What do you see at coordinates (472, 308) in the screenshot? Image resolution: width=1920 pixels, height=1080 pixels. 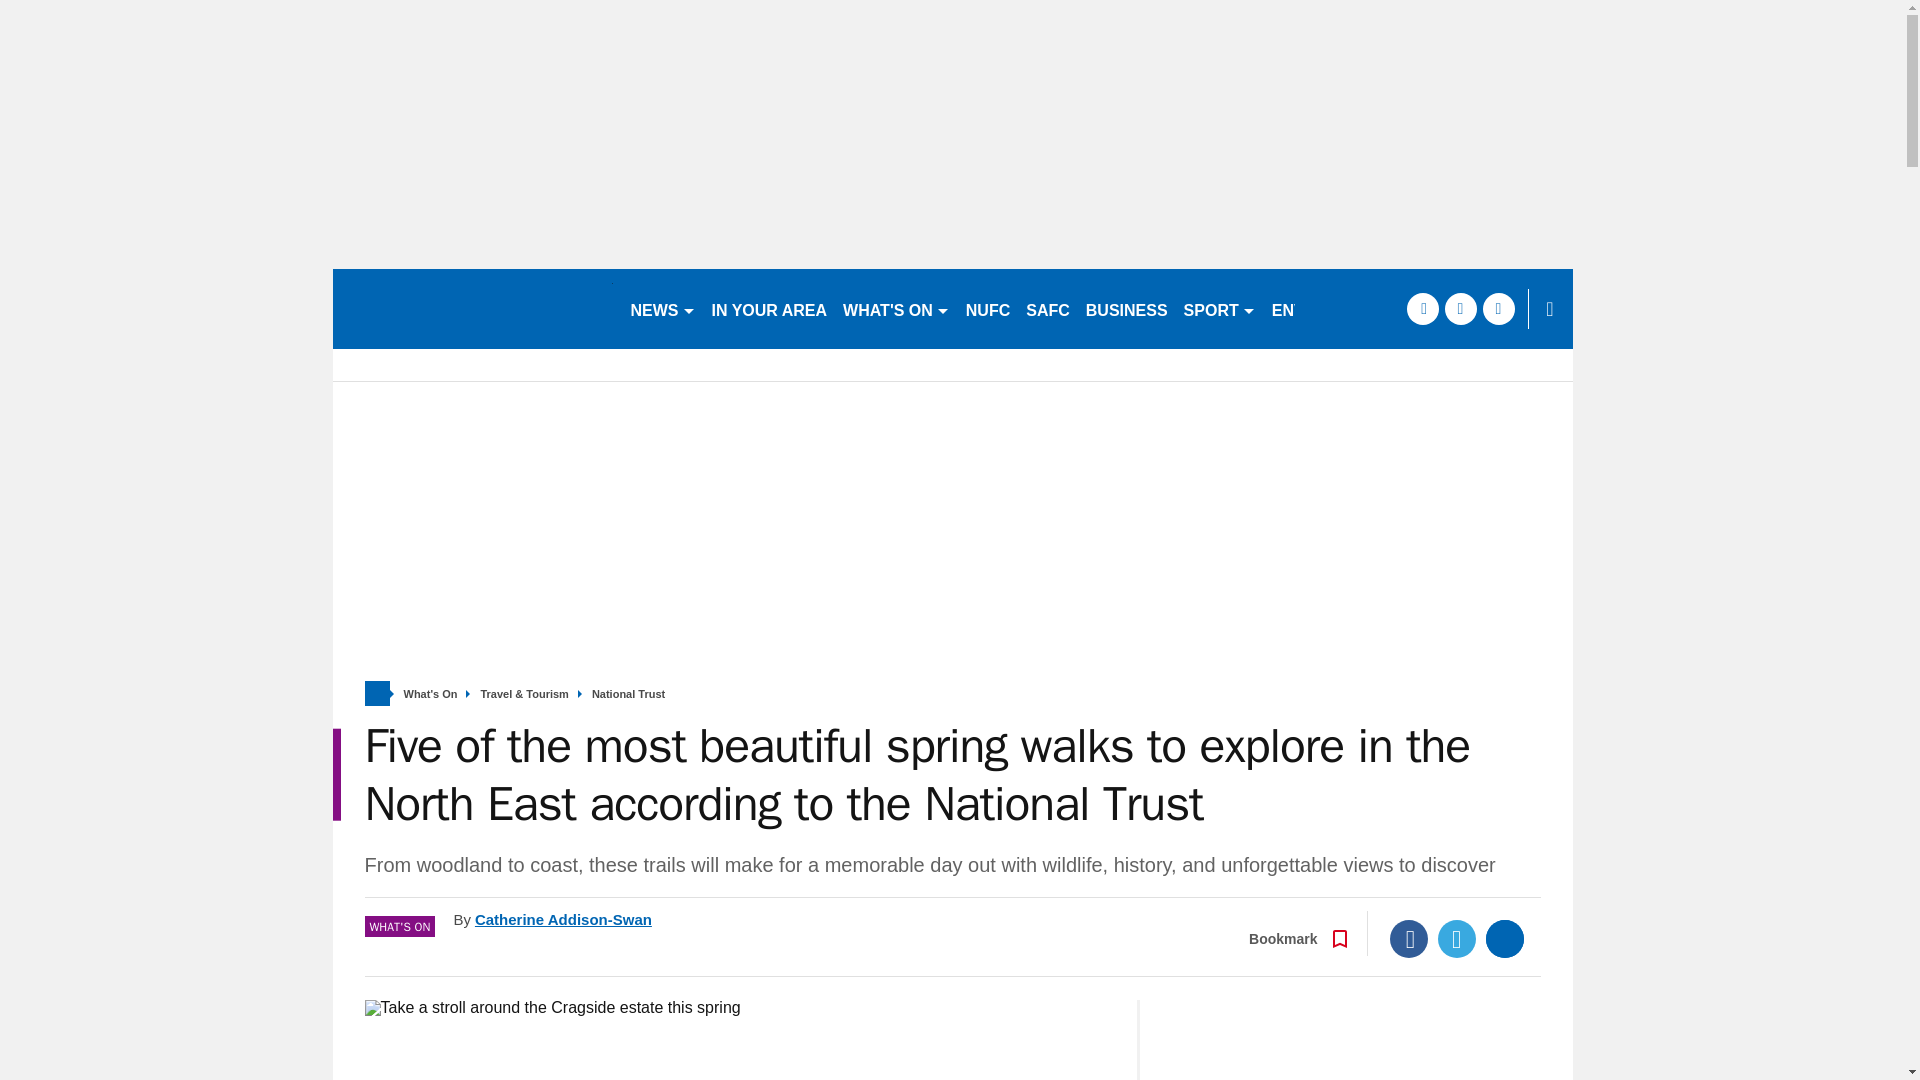 I see `nechronicle` at bounding box center [472, 308].